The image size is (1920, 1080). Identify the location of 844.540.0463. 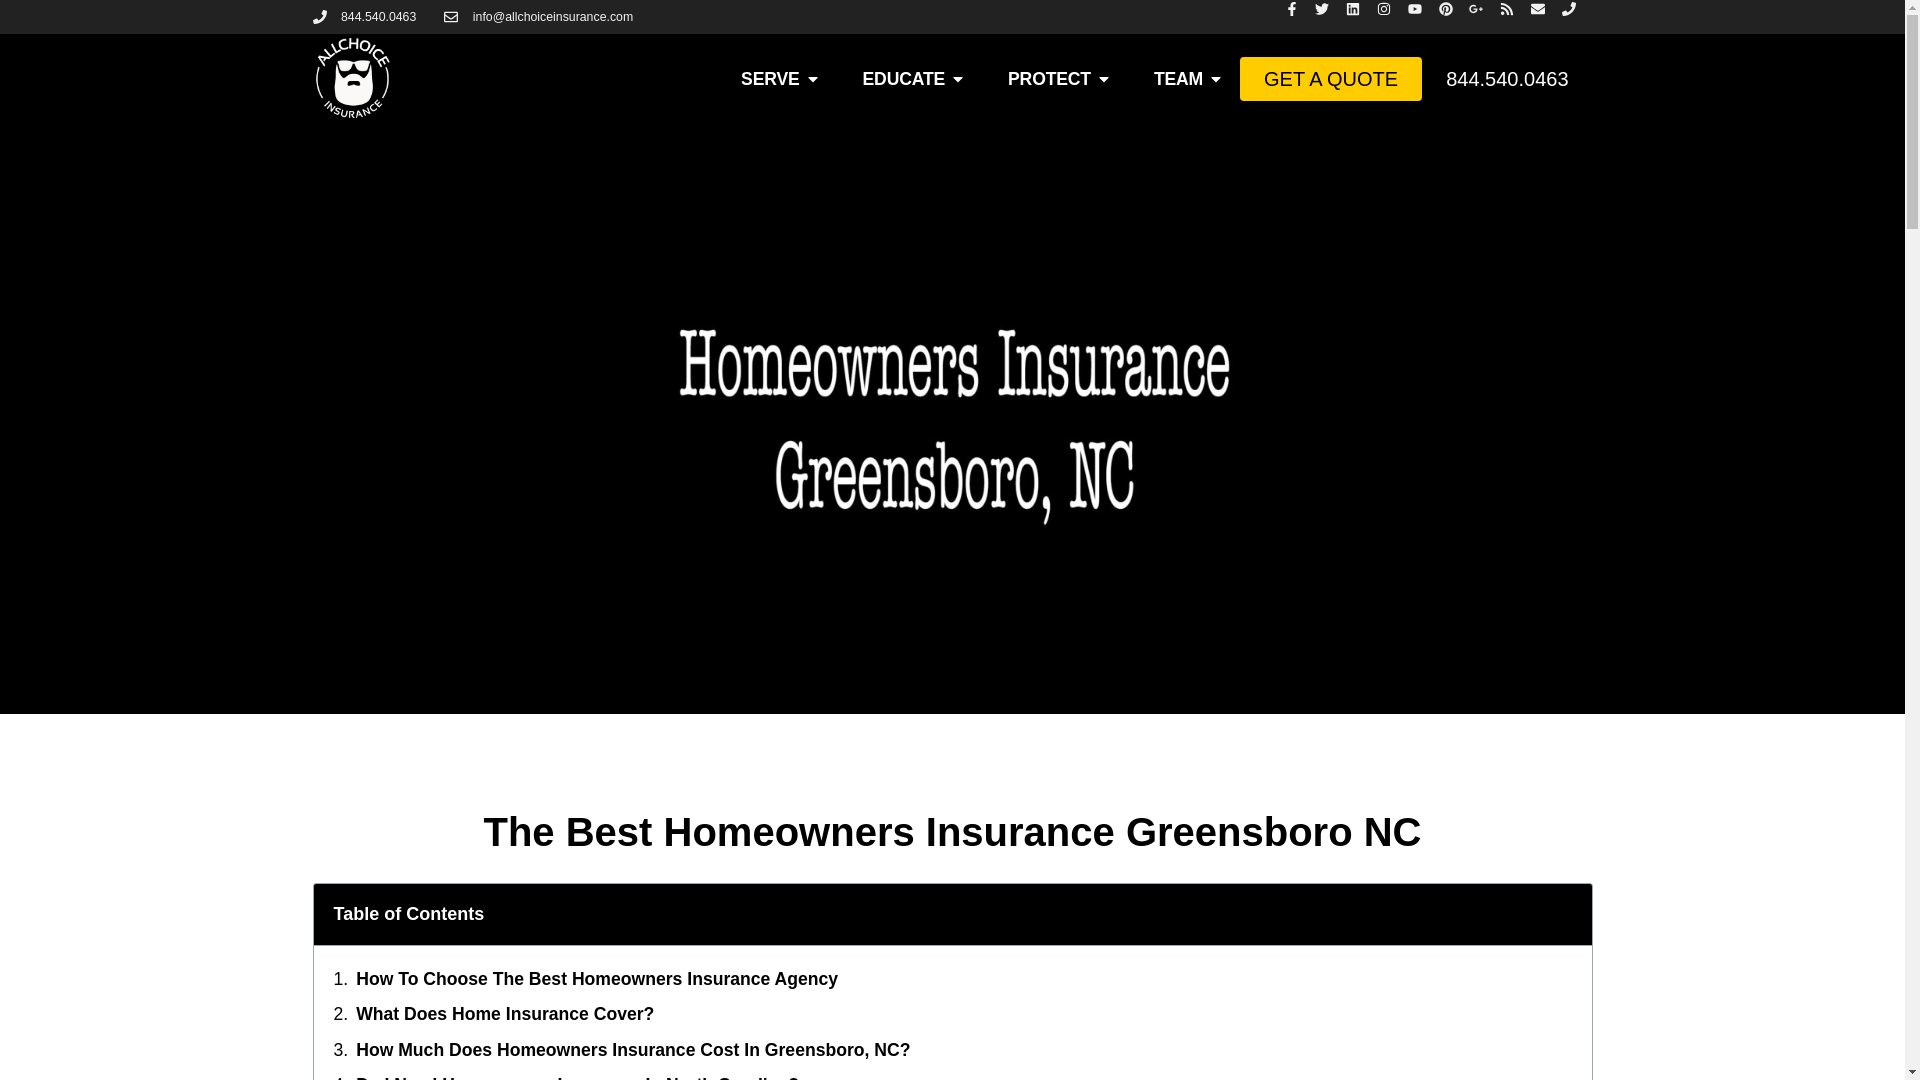
(364, 16).